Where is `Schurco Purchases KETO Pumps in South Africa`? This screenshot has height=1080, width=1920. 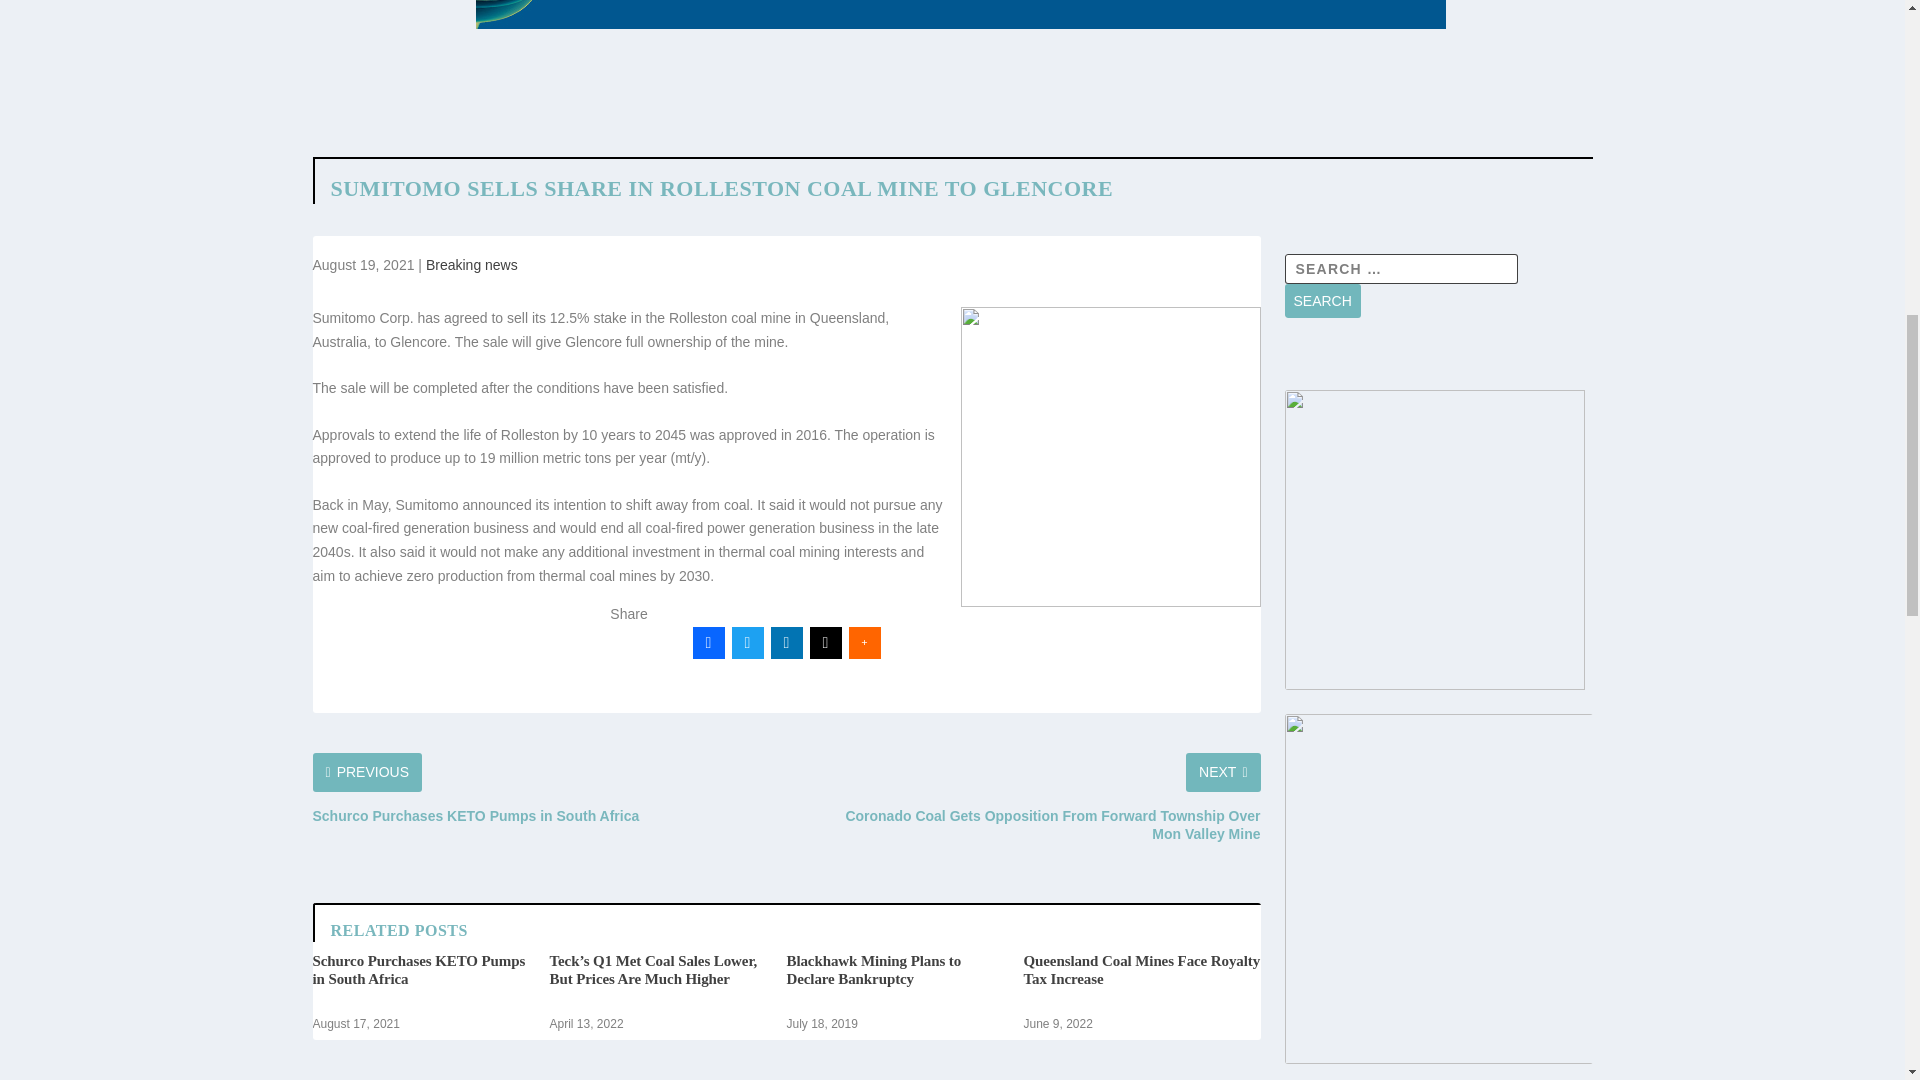
Schurco Purchases KETO Pumps in South Africa is located at coordinates (418, 970).